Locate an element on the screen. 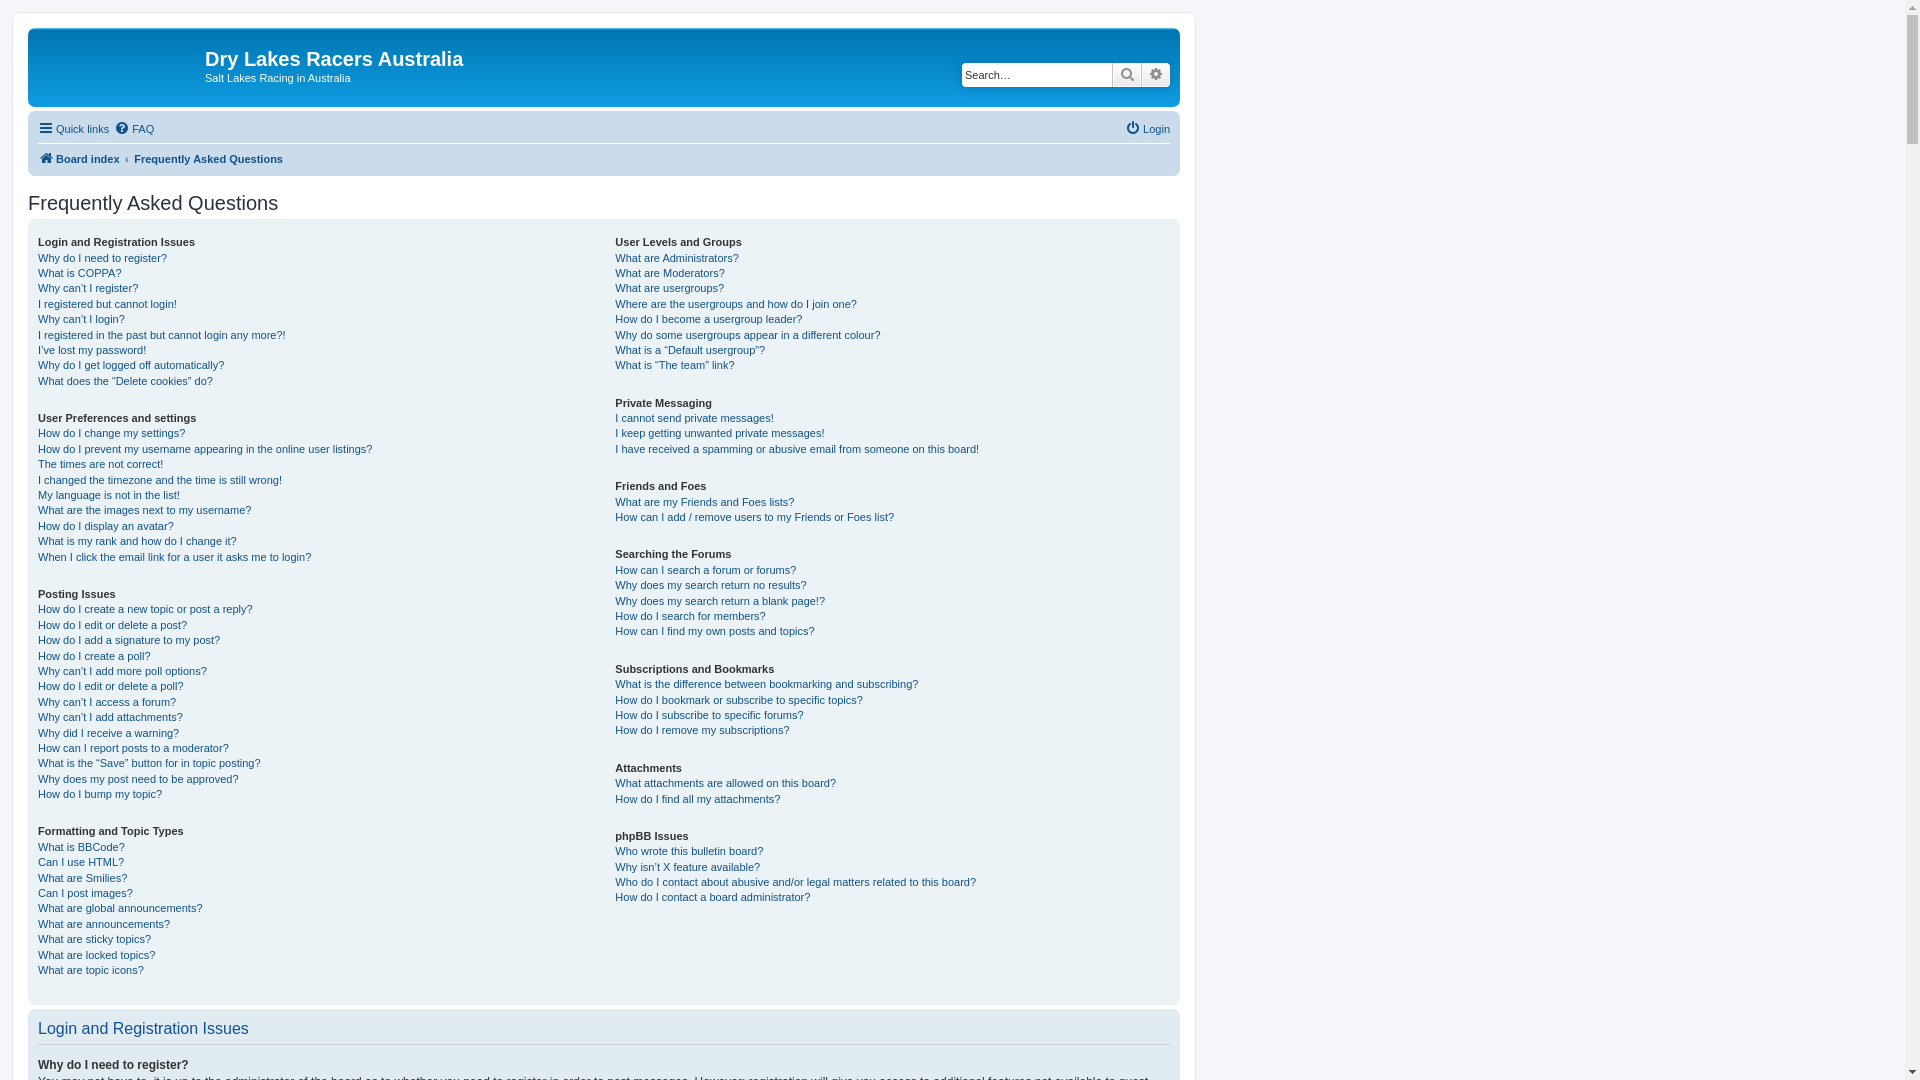 Image resolution: width=1920 pixels, height=1080 pixels. How do I create a poll? is located at coordinates (94, 656).